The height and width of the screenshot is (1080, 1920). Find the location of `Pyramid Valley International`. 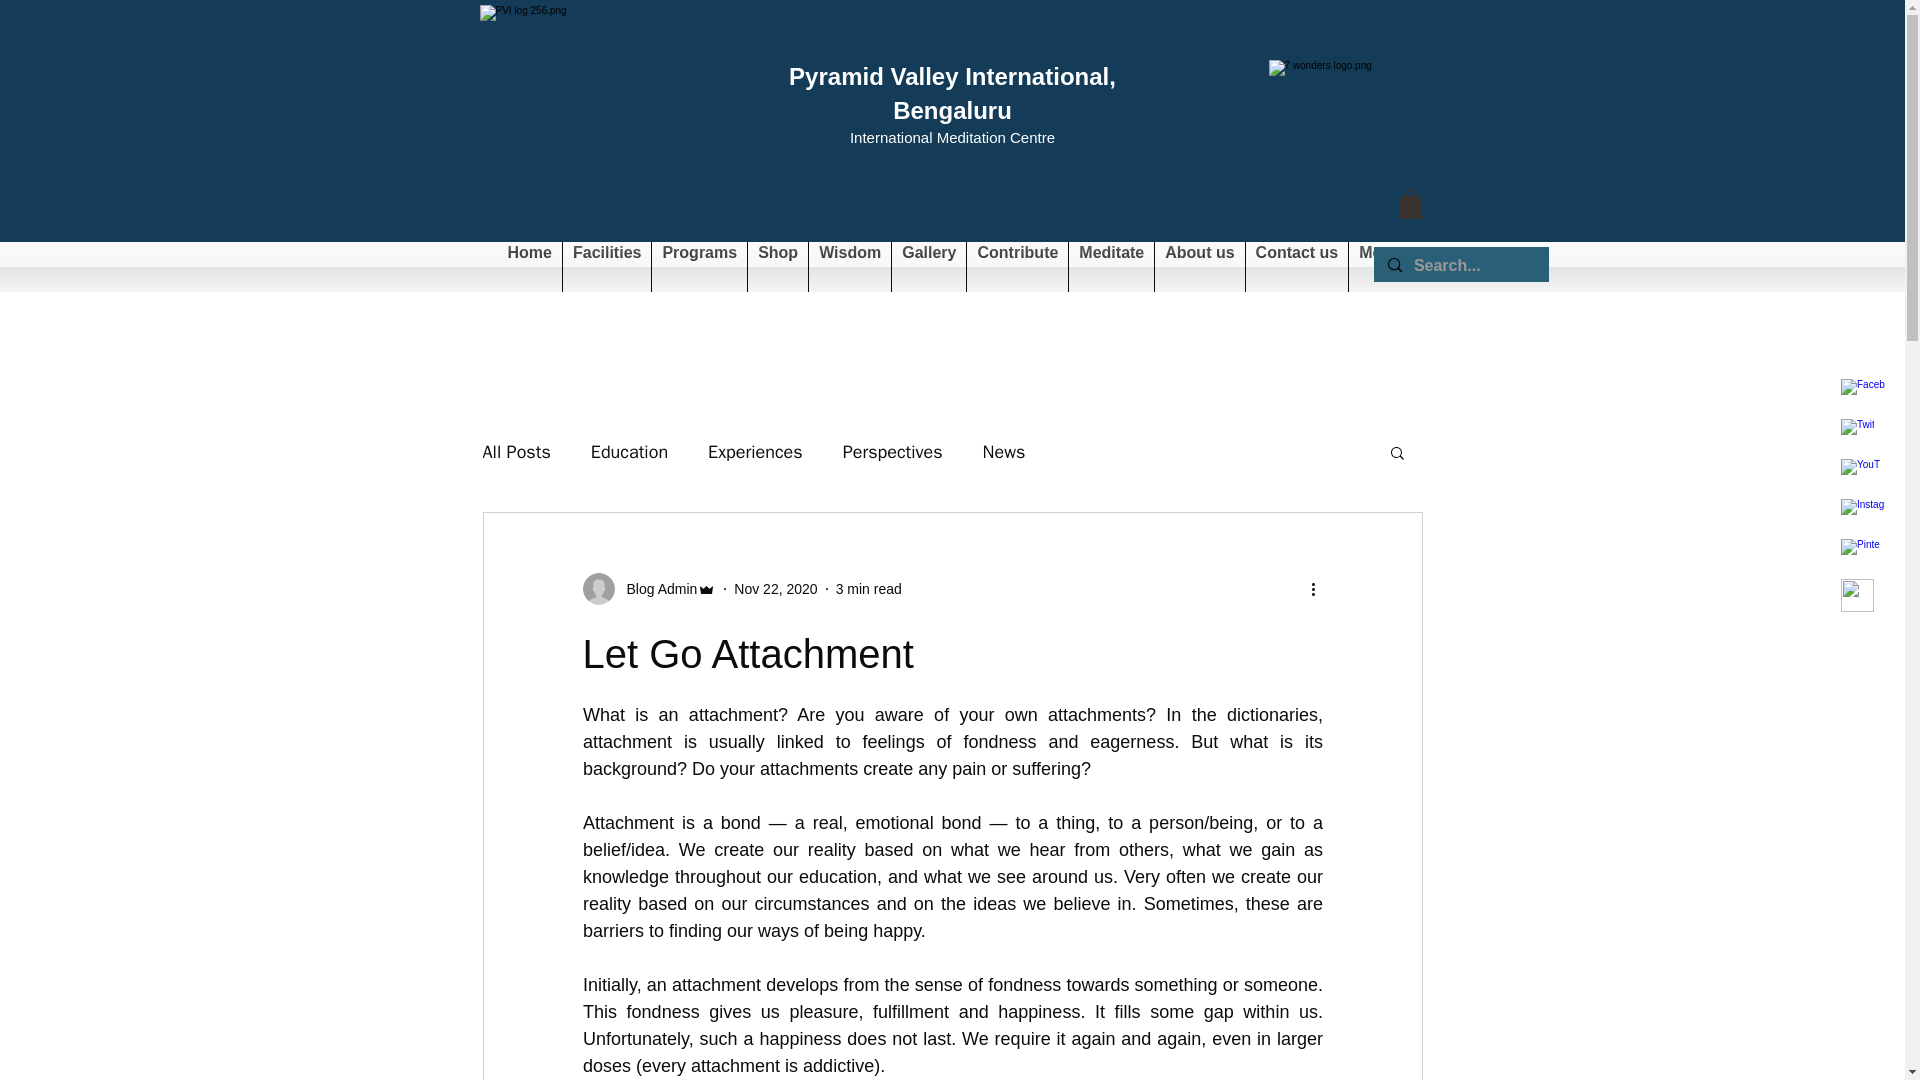

Pyramid Valley International is located at coordinates (949, 76).